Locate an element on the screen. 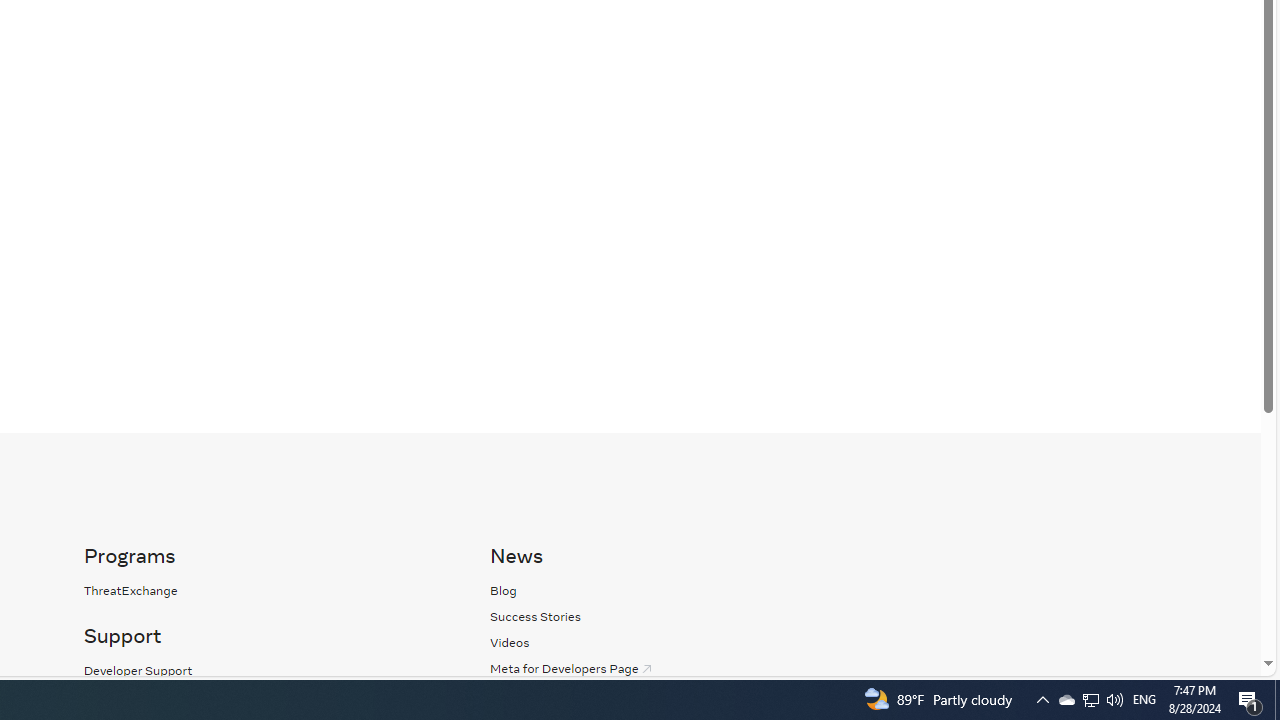 The width and height of the screenshot is (1280, 720). Blog is located at coordinates (504, 590).